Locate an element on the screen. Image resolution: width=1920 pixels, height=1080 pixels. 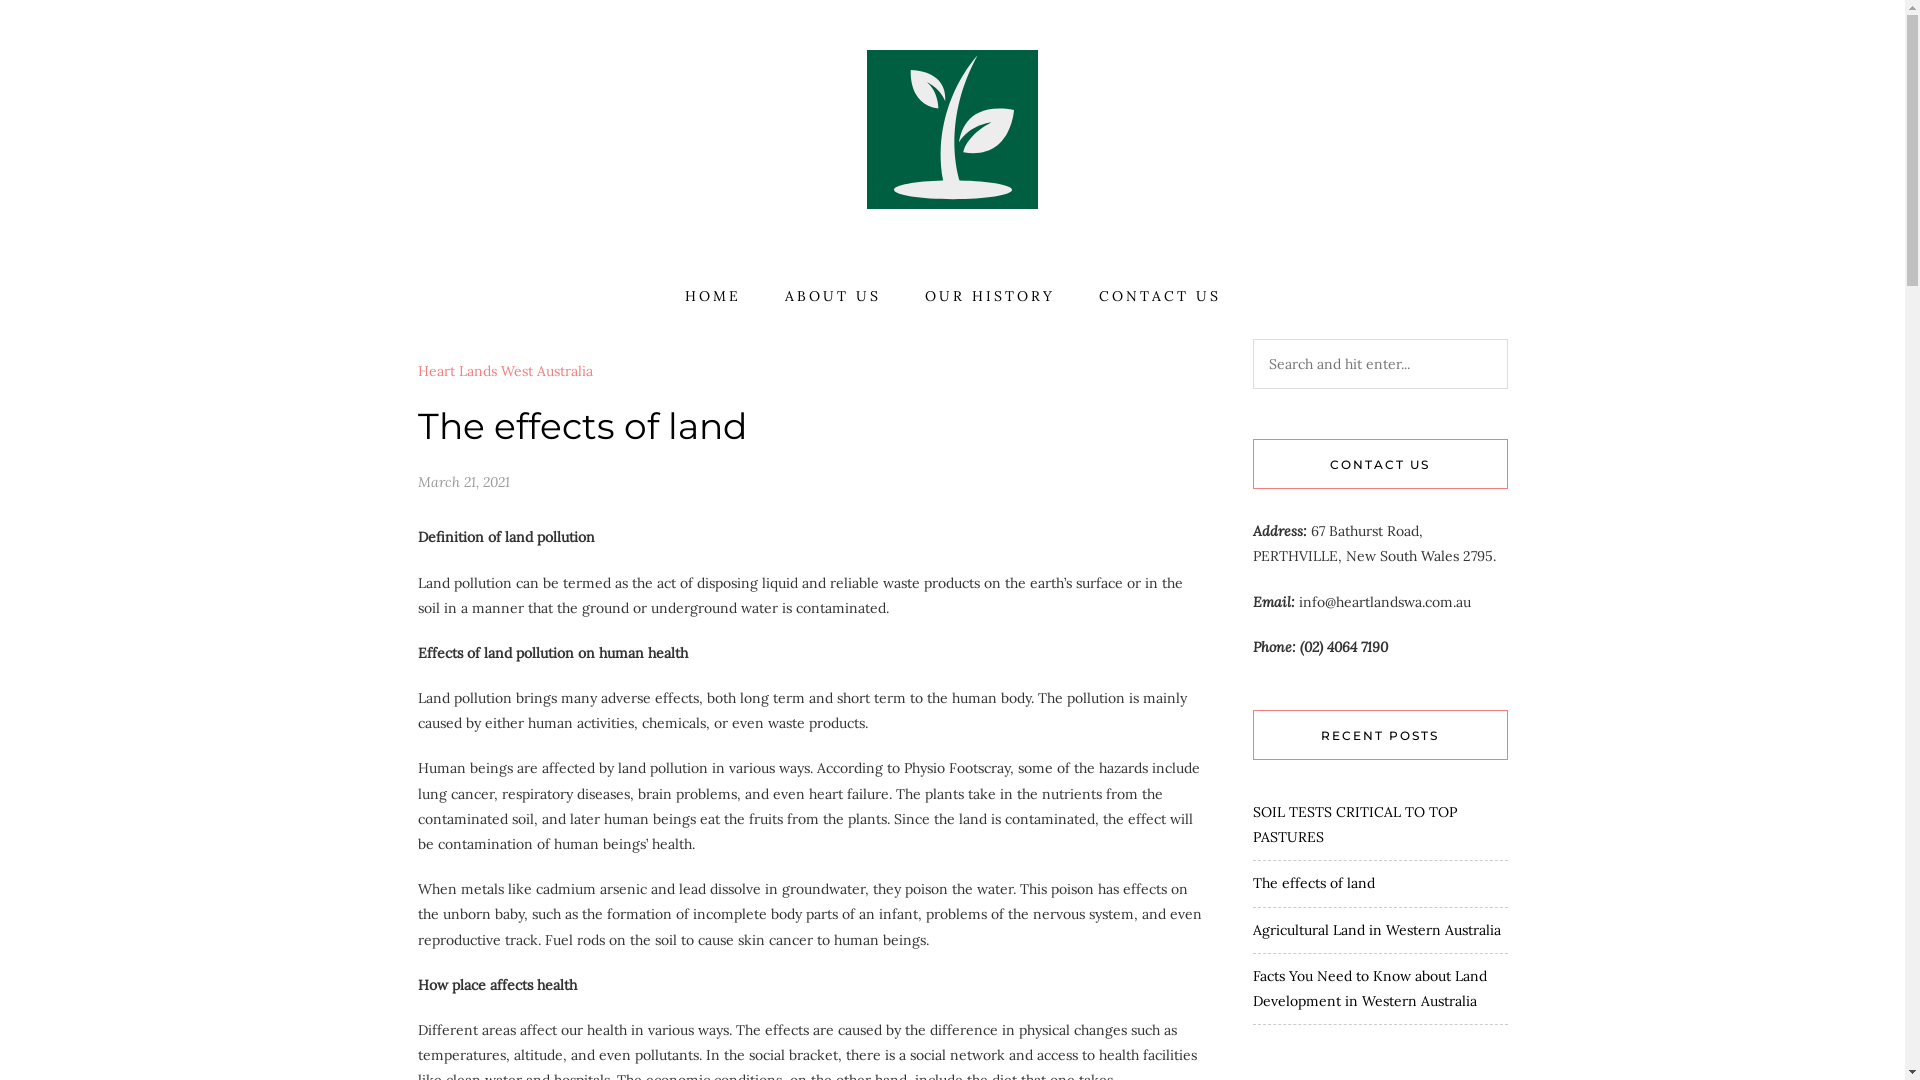
Heart Lands West Australia is located at coordinates (506, 372).